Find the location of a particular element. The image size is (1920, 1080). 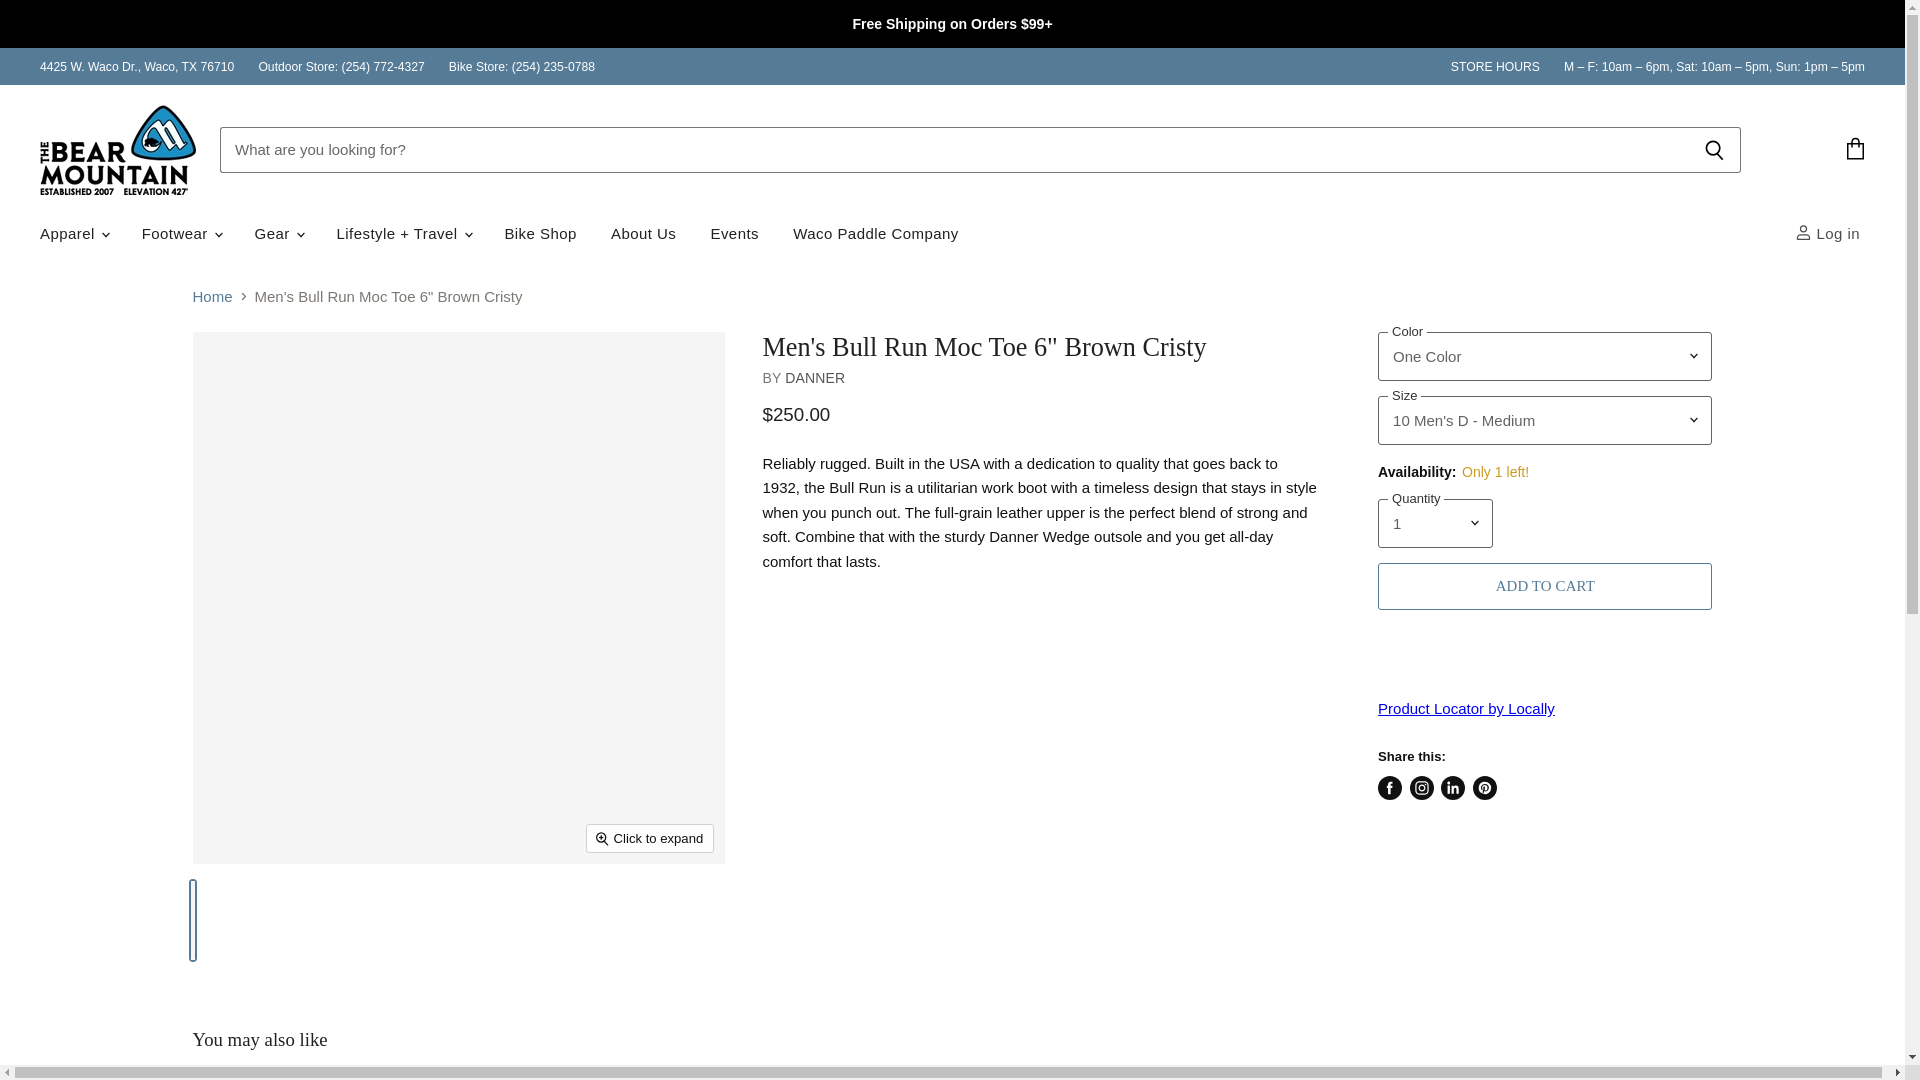

4425 W. Waco Dr., Waco, TX 76710 is located at coordinates (137, 67).